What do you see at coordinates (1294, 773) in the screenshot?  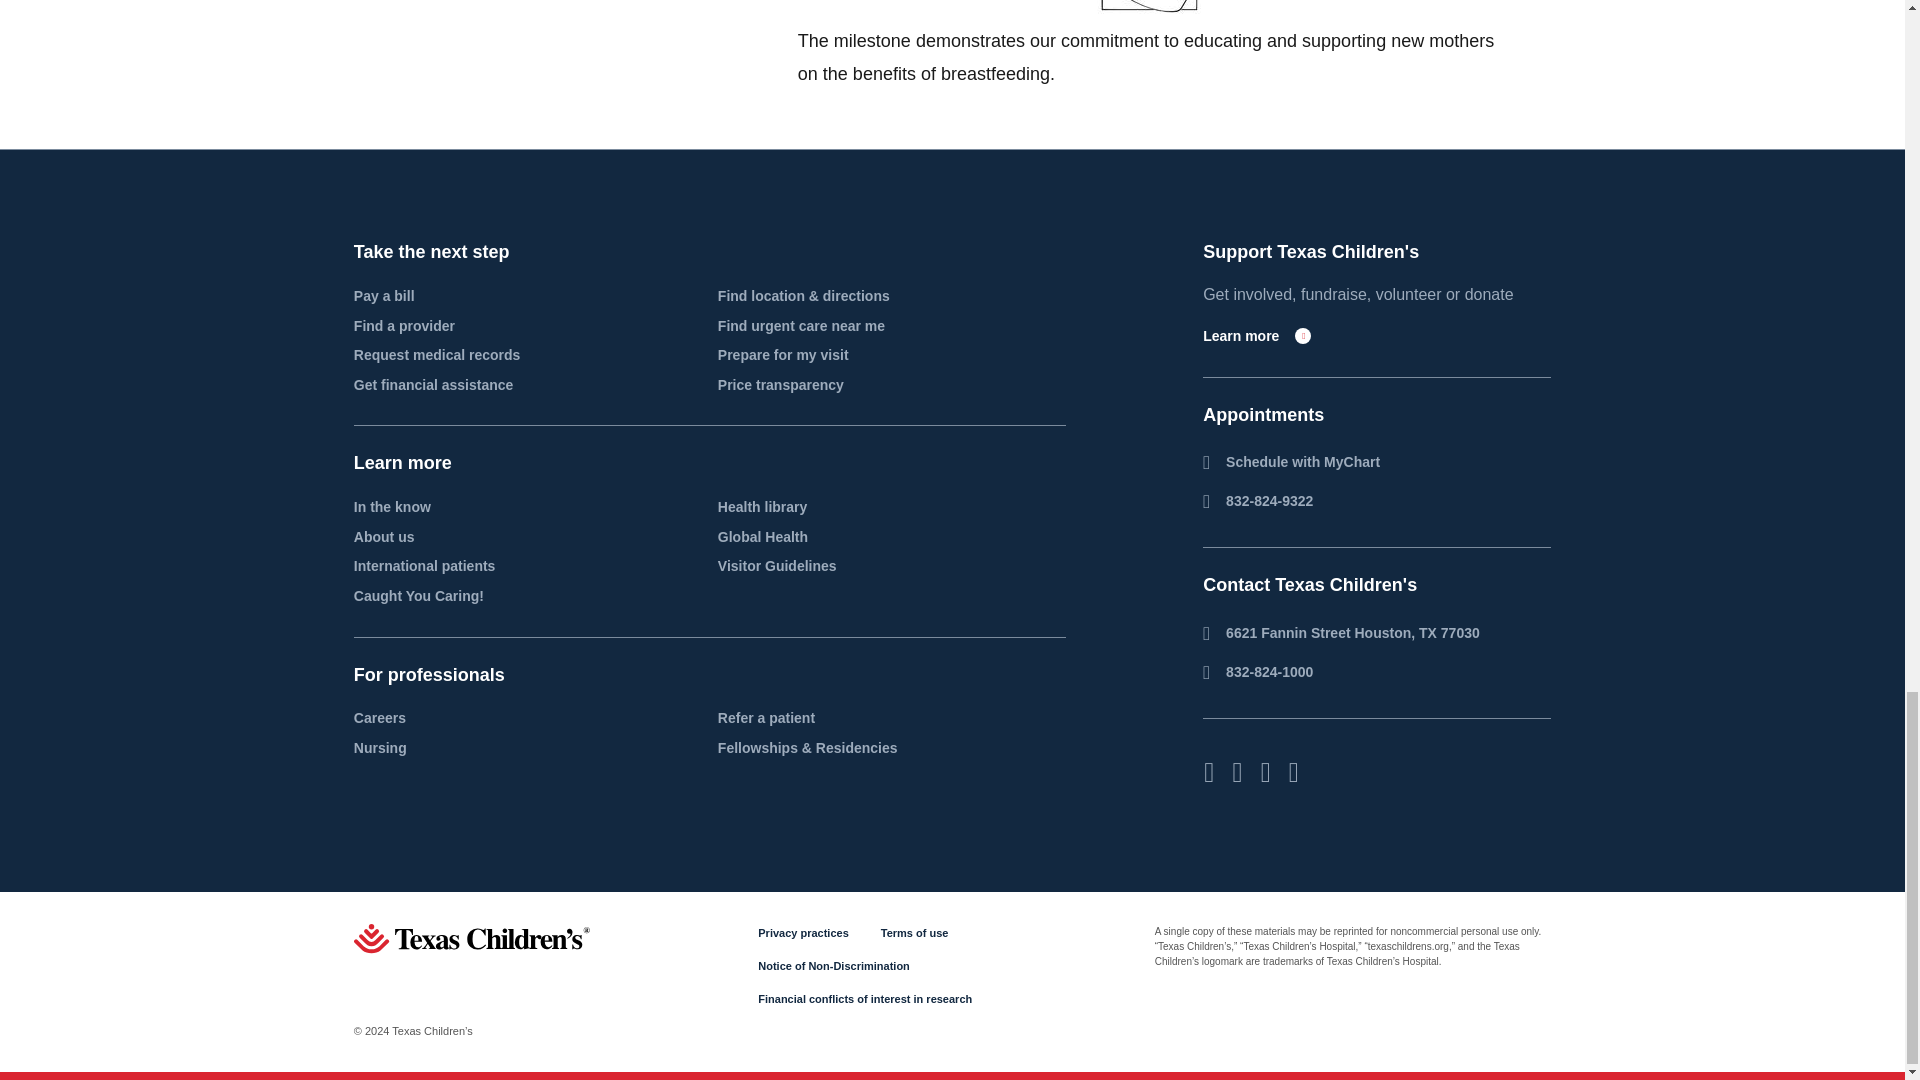 I see `Youtube` at bounding box center [1294, 773].